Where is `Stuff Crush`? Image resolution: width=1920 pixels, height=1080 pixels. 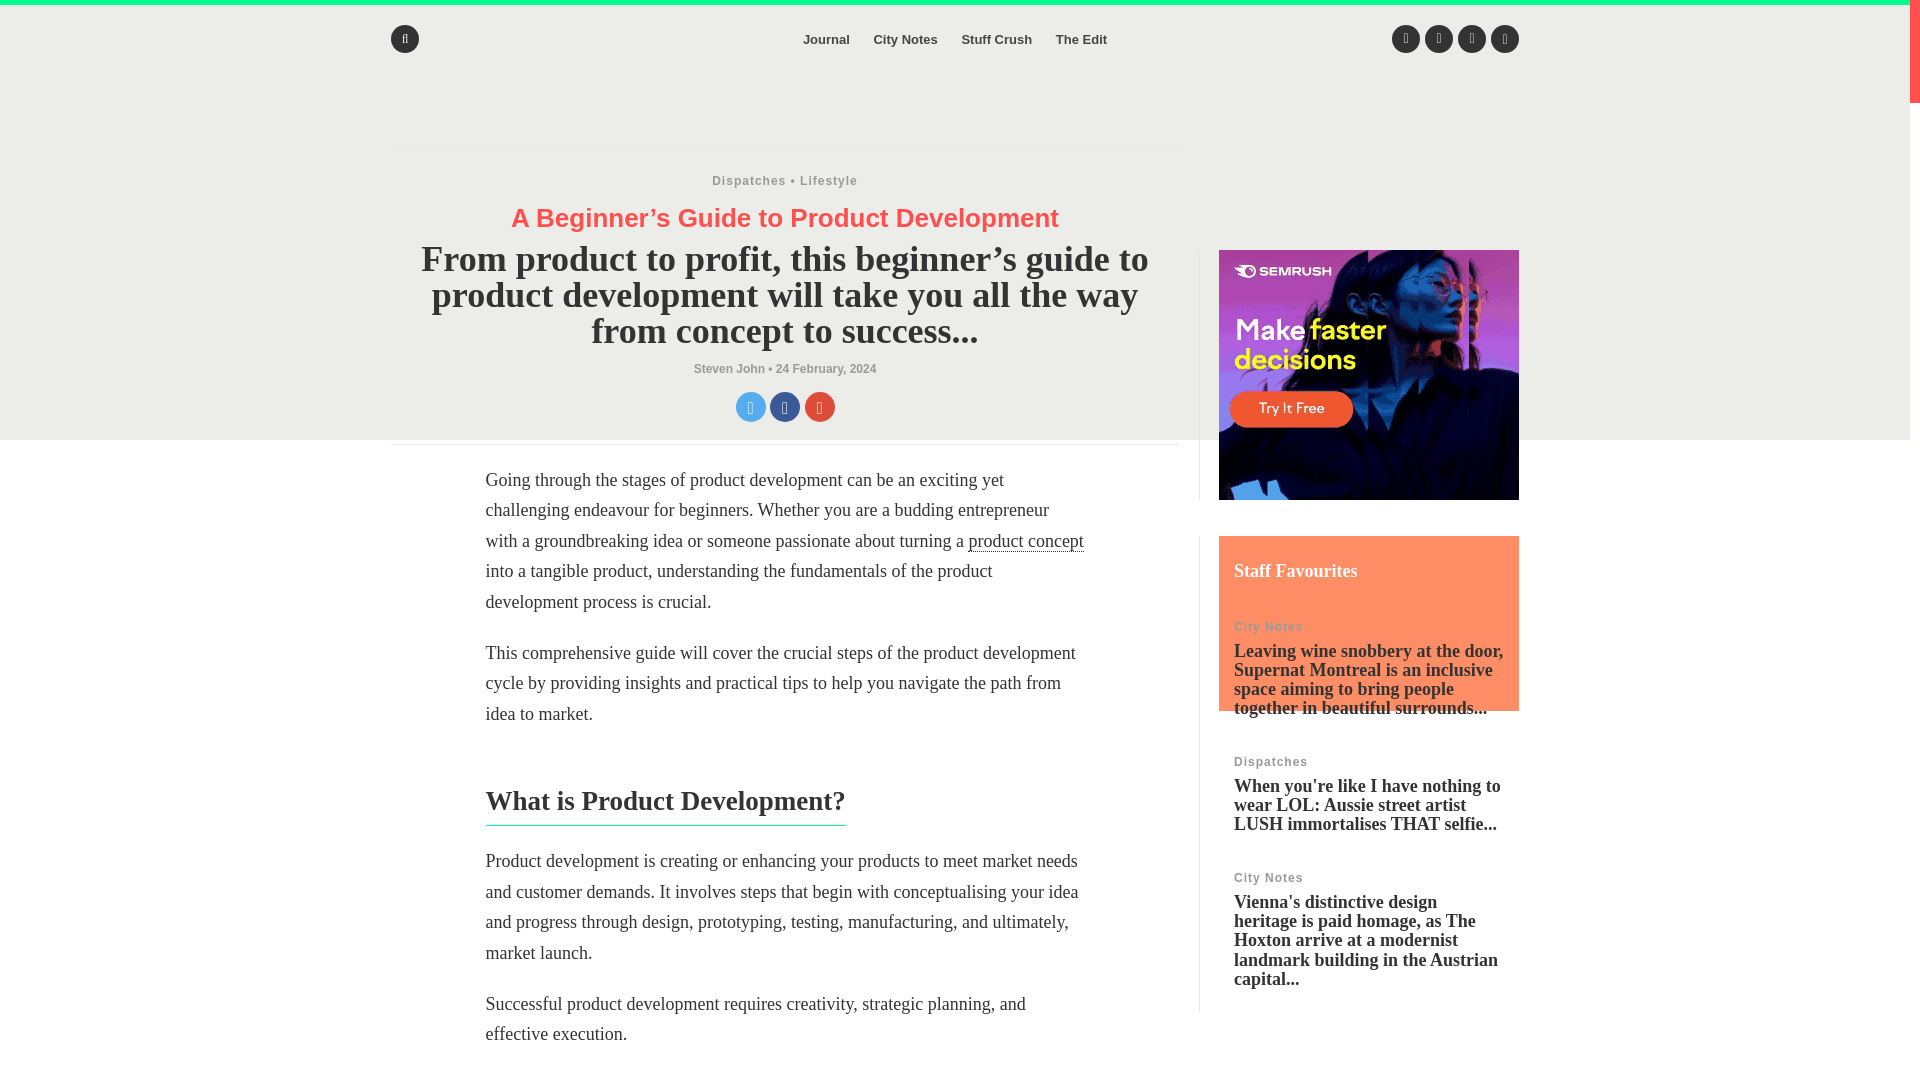
Stuff Crush is located at coordinates (996, 40).